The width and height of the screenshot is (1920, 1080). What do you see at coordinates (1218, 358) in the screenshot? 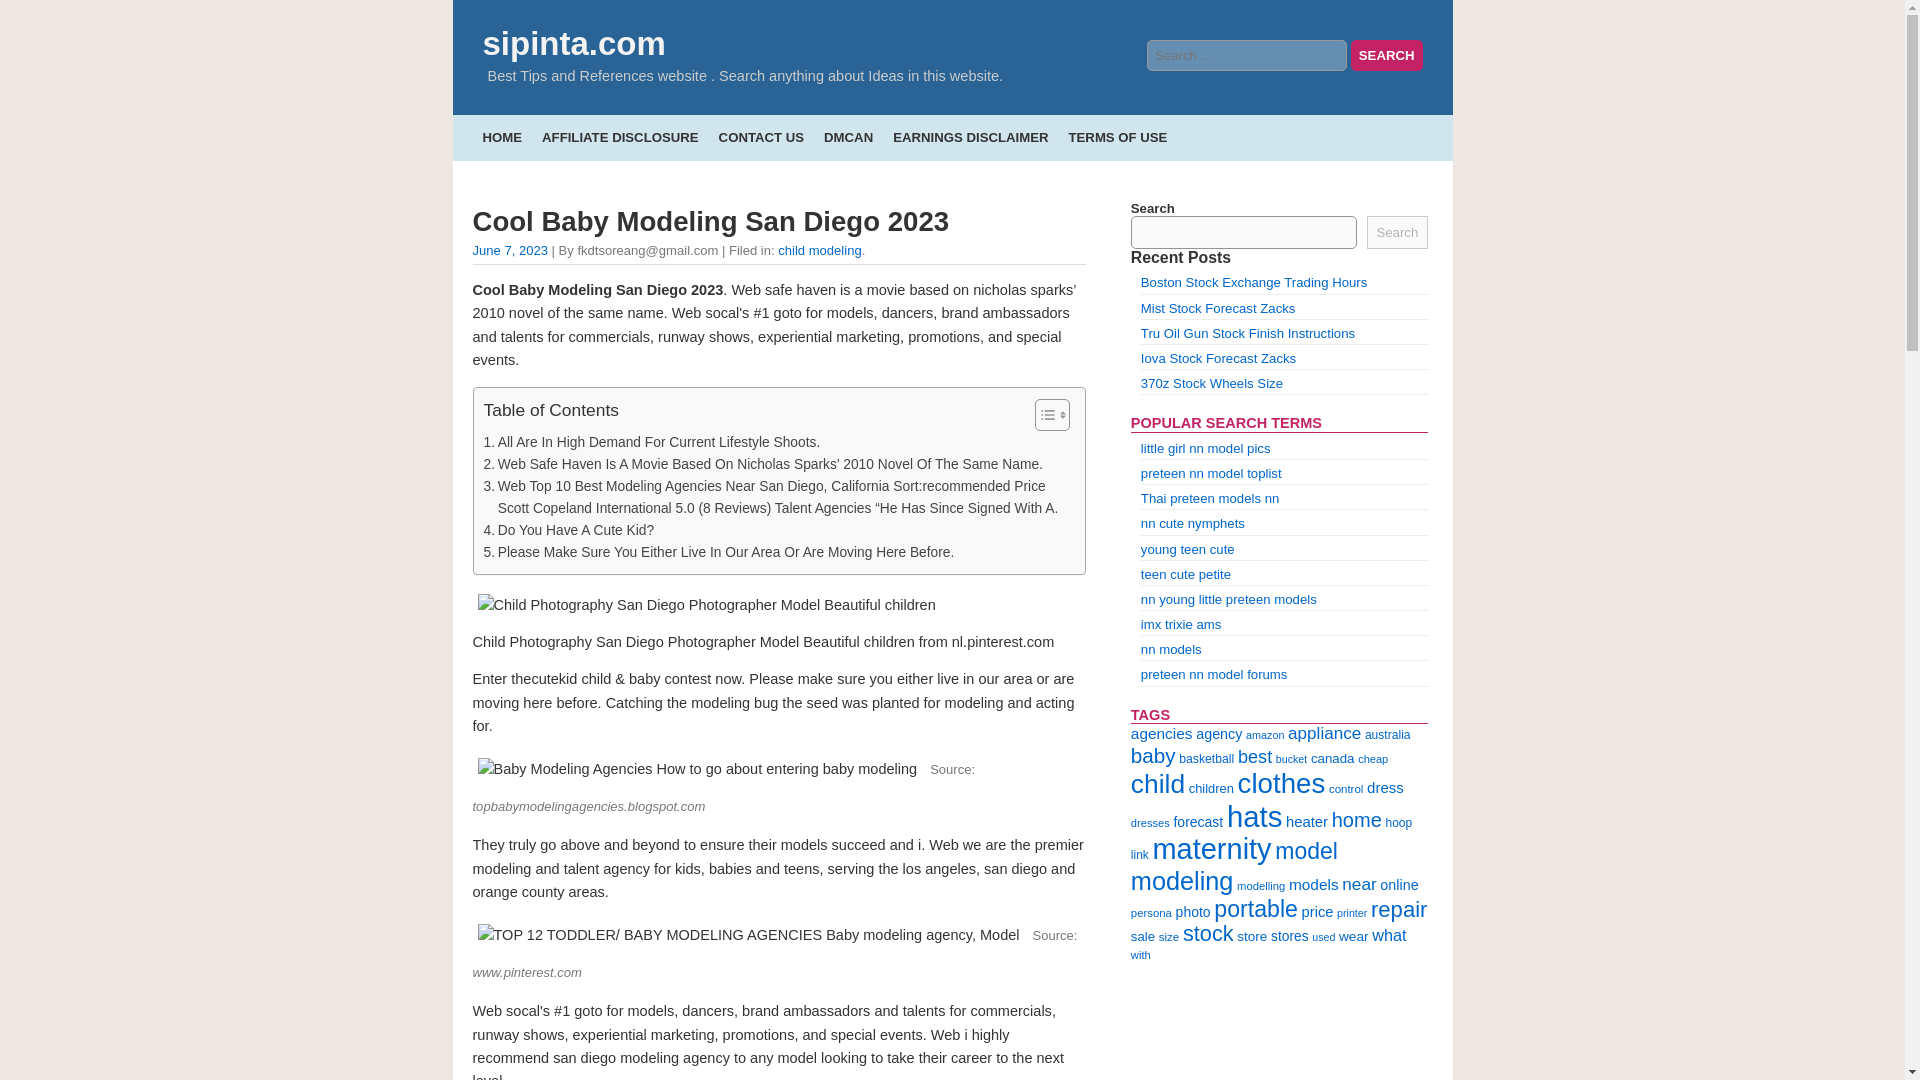
I see `Iova Stock Forecast Zacks` at bounding box center [1218, 358].